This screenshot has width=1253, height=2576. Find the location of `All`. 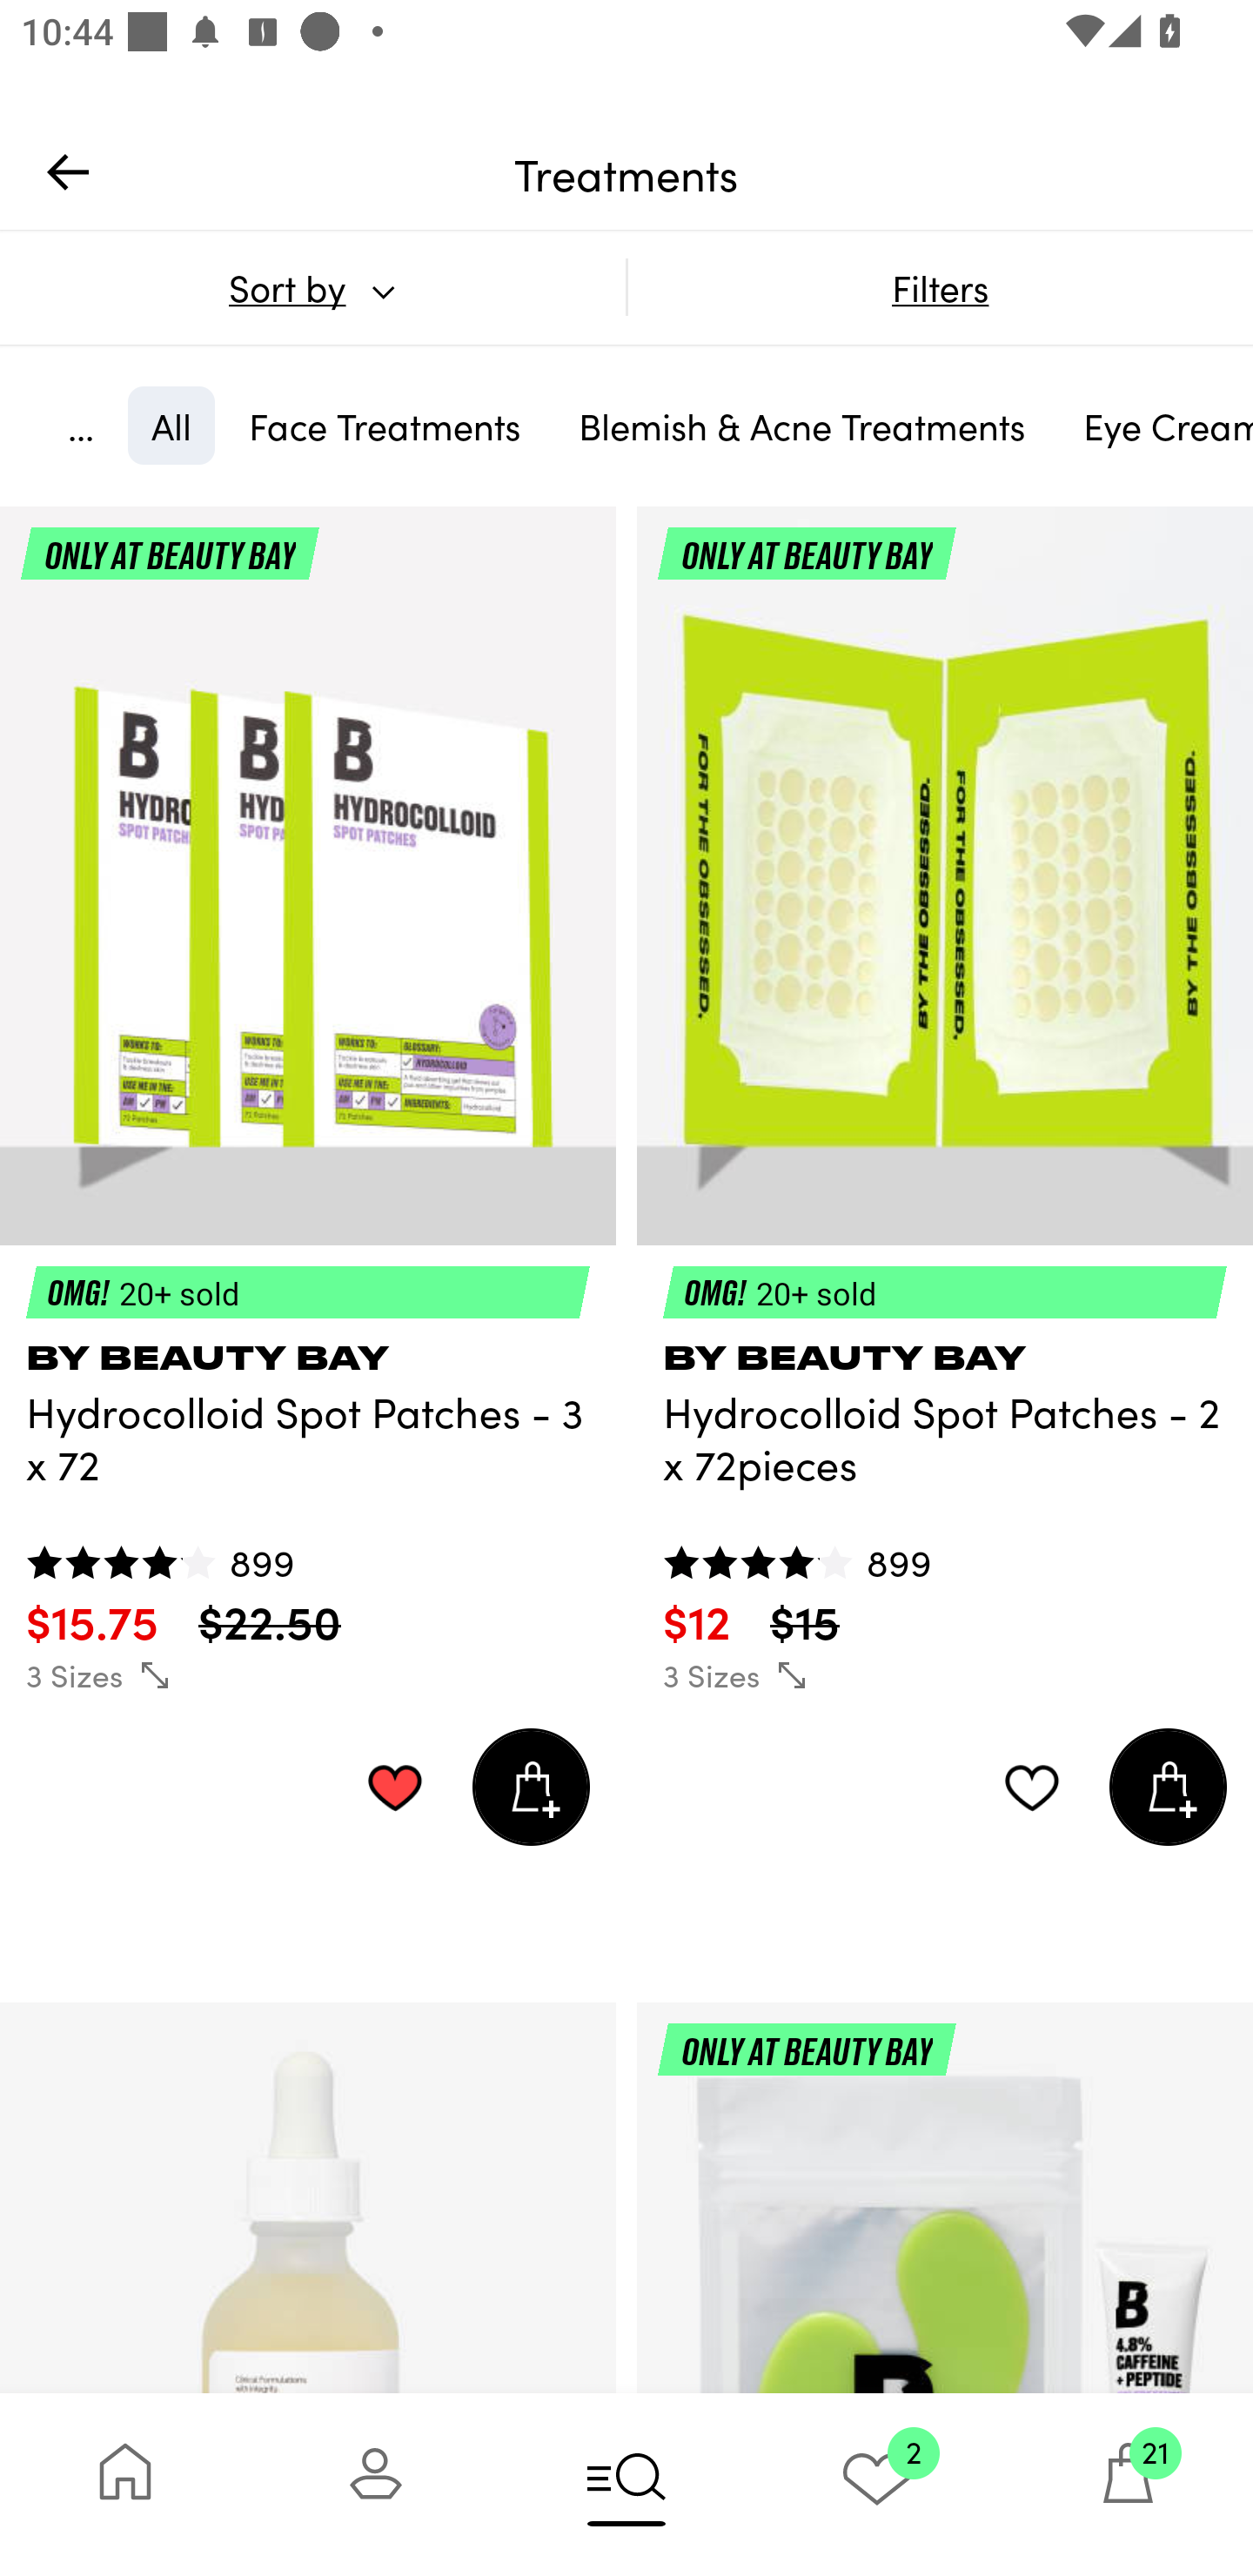

All is located at coordinates (171, 425).